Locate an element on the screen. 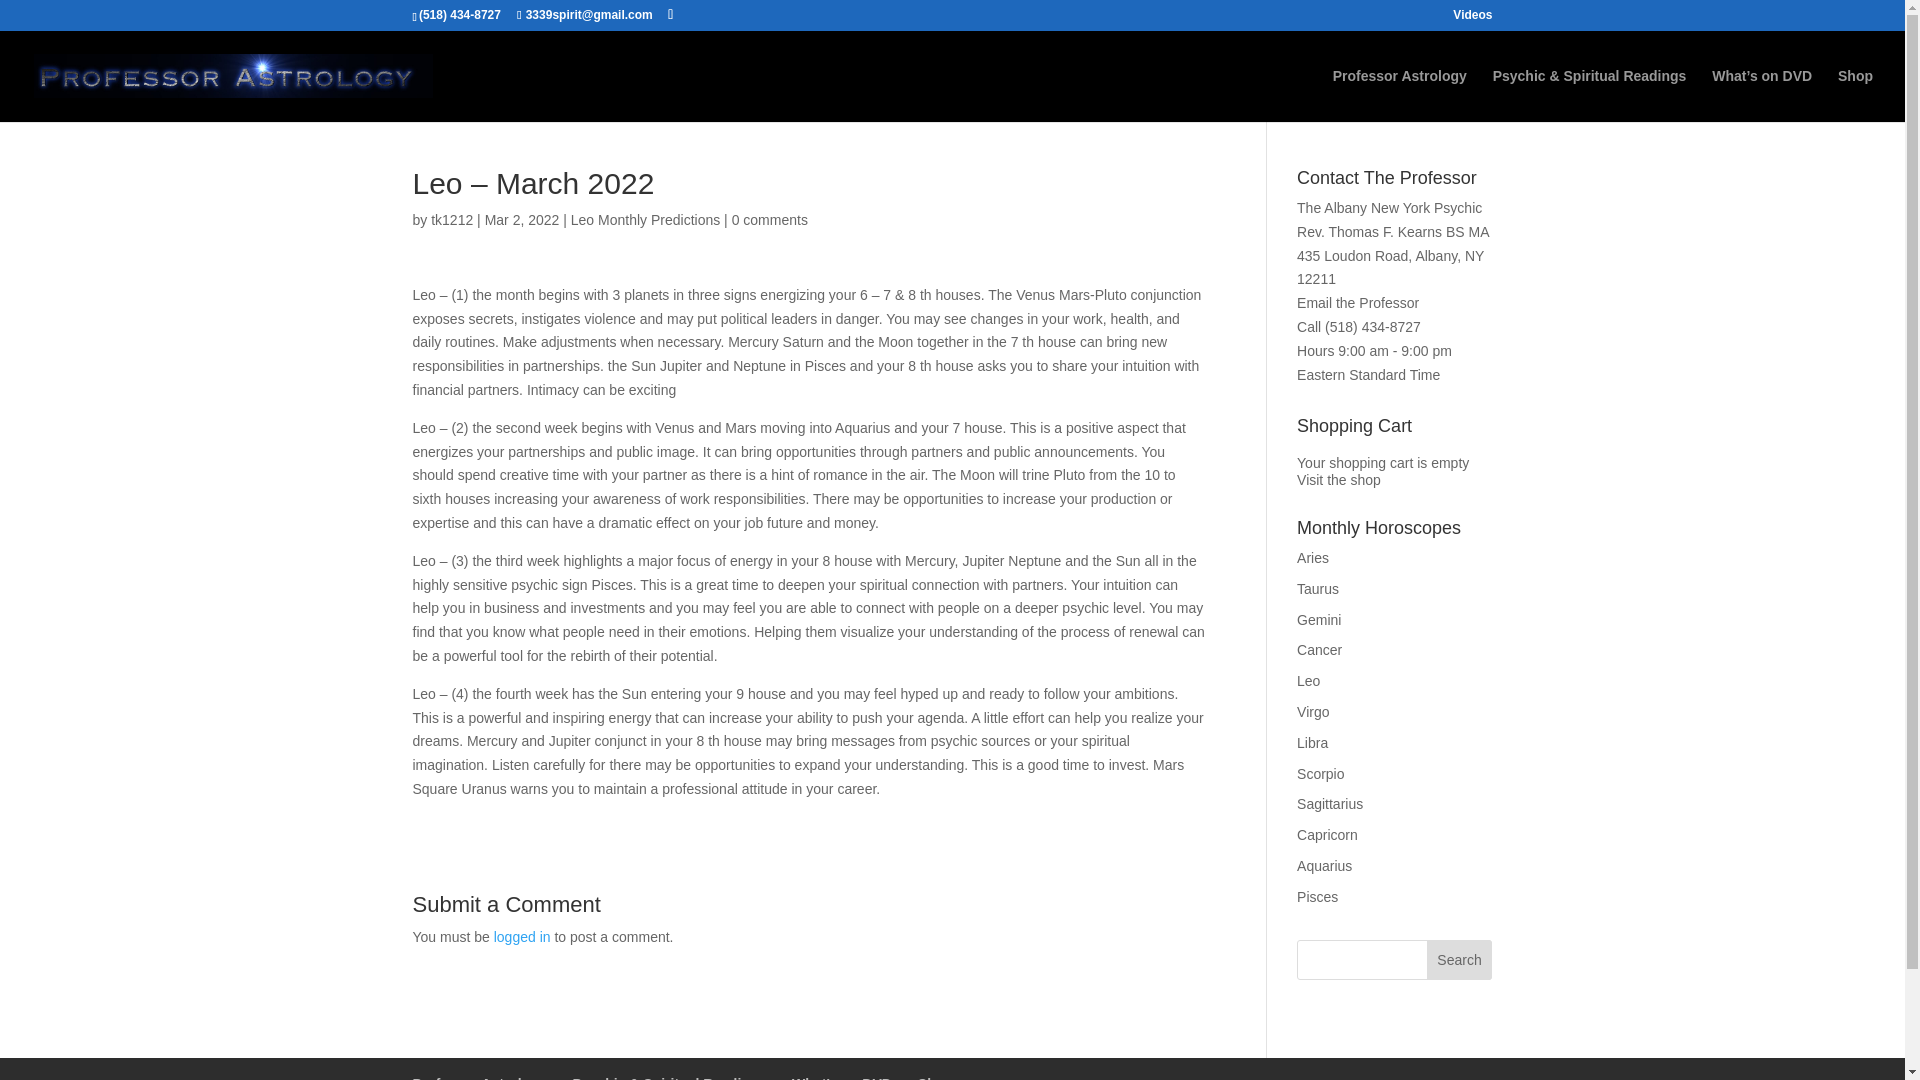 This screenshot has width=1920, height=1080. Virgo is located at coordinates (1312, 712).